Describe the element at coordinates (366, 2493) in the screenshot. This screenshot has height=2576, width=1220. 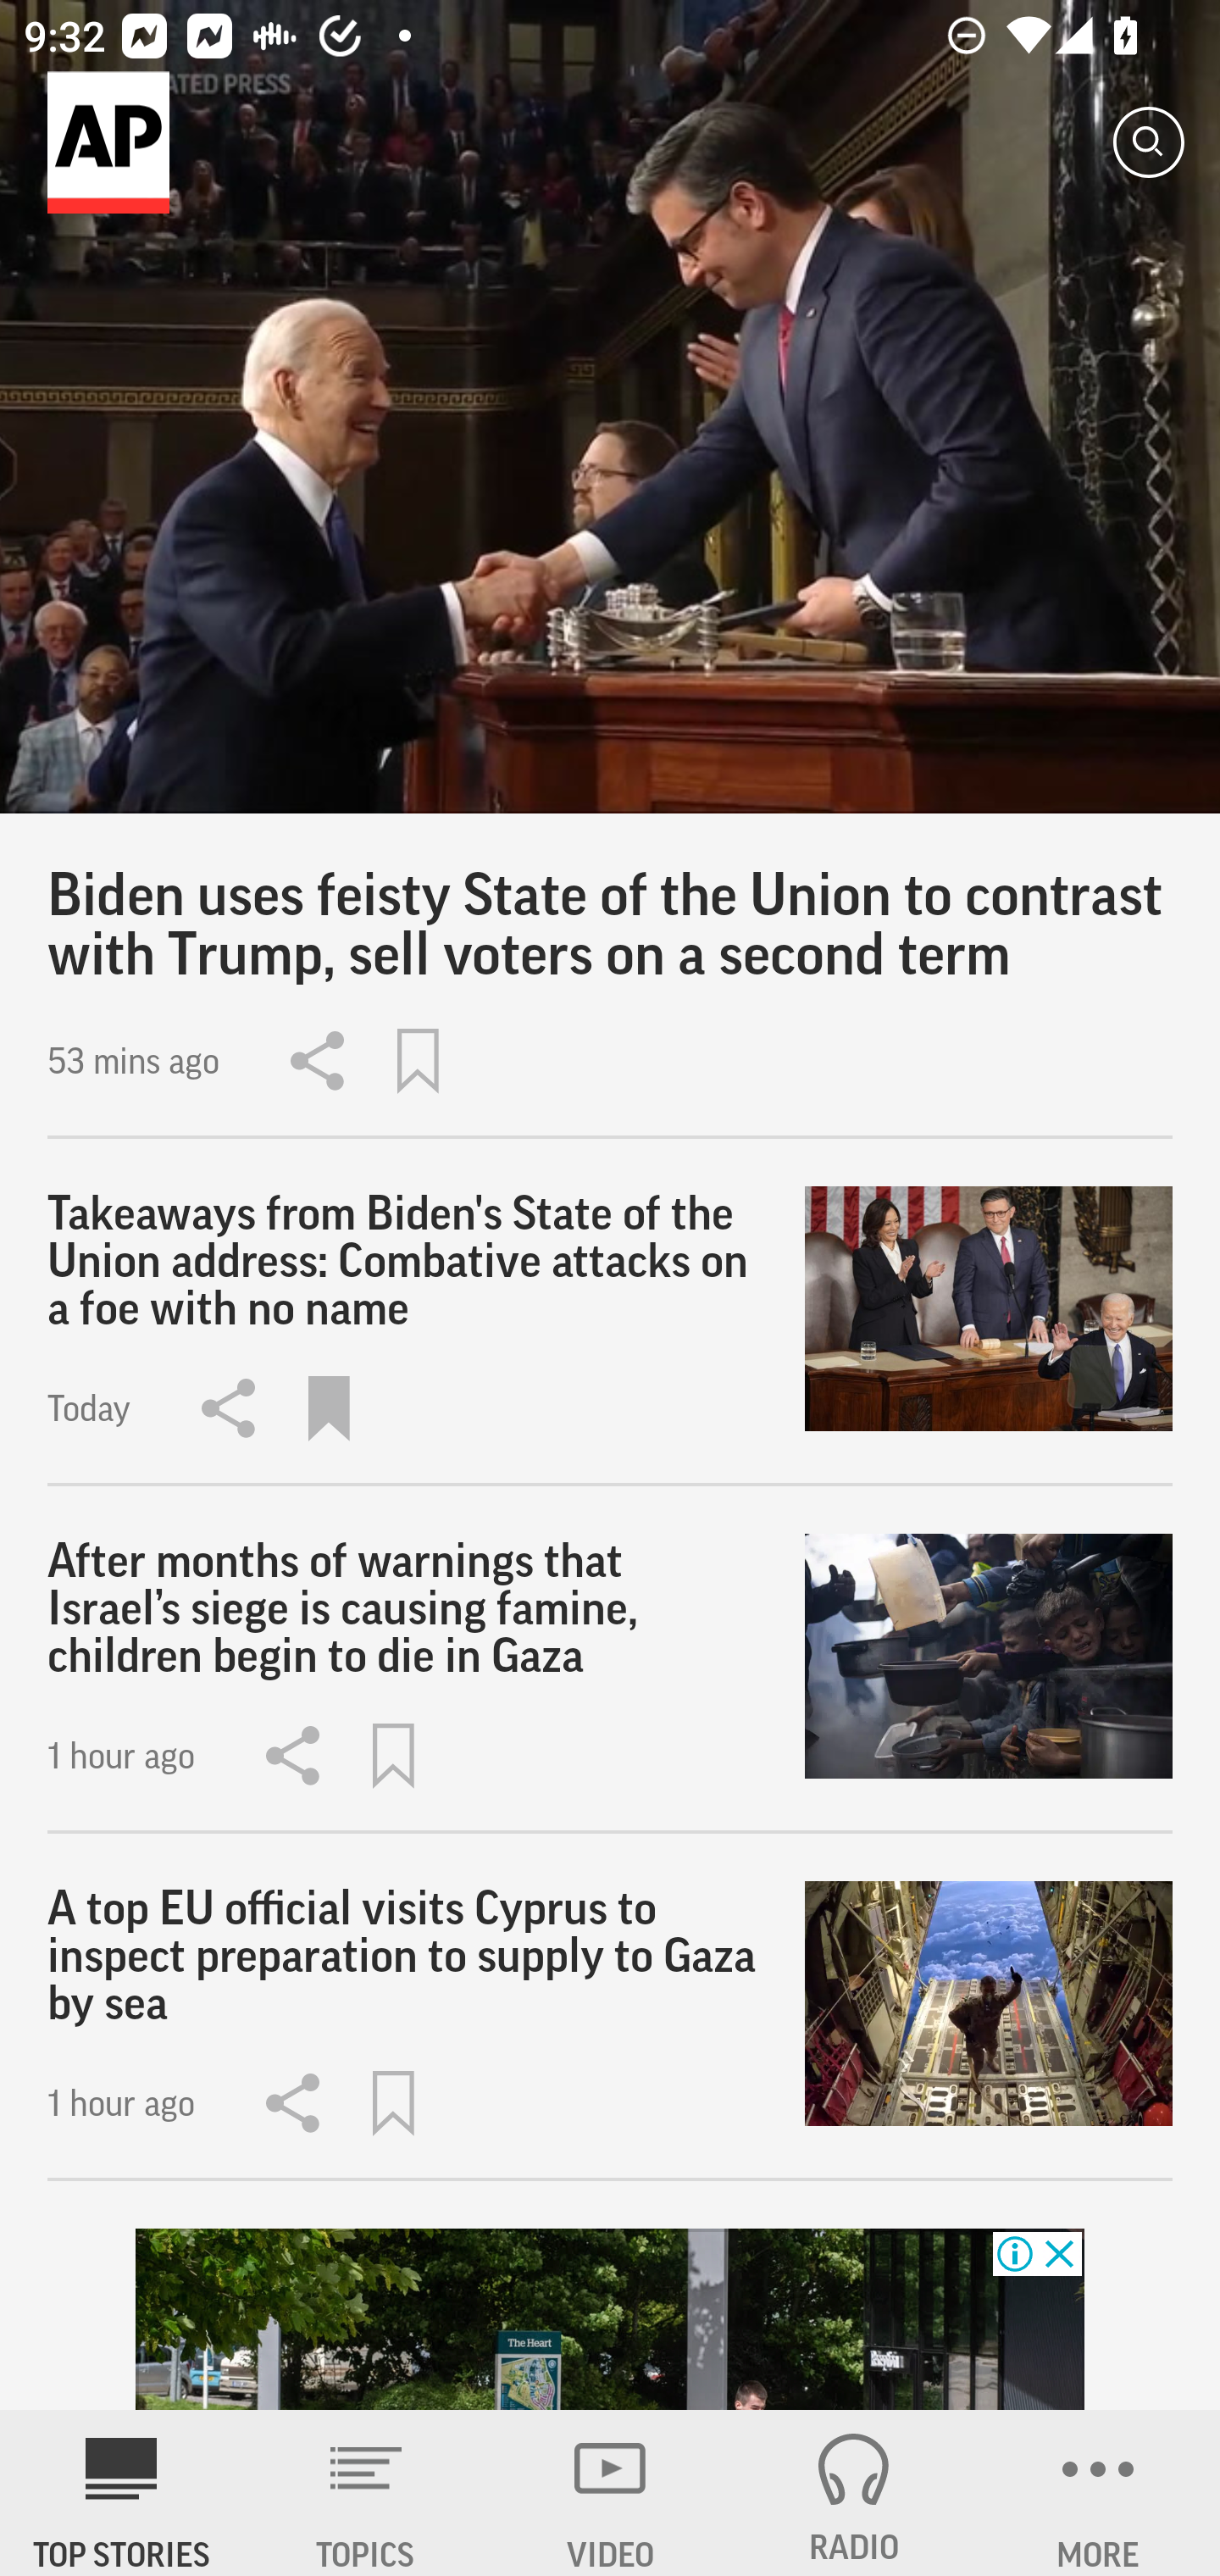
I see `TOPICS` at that location.